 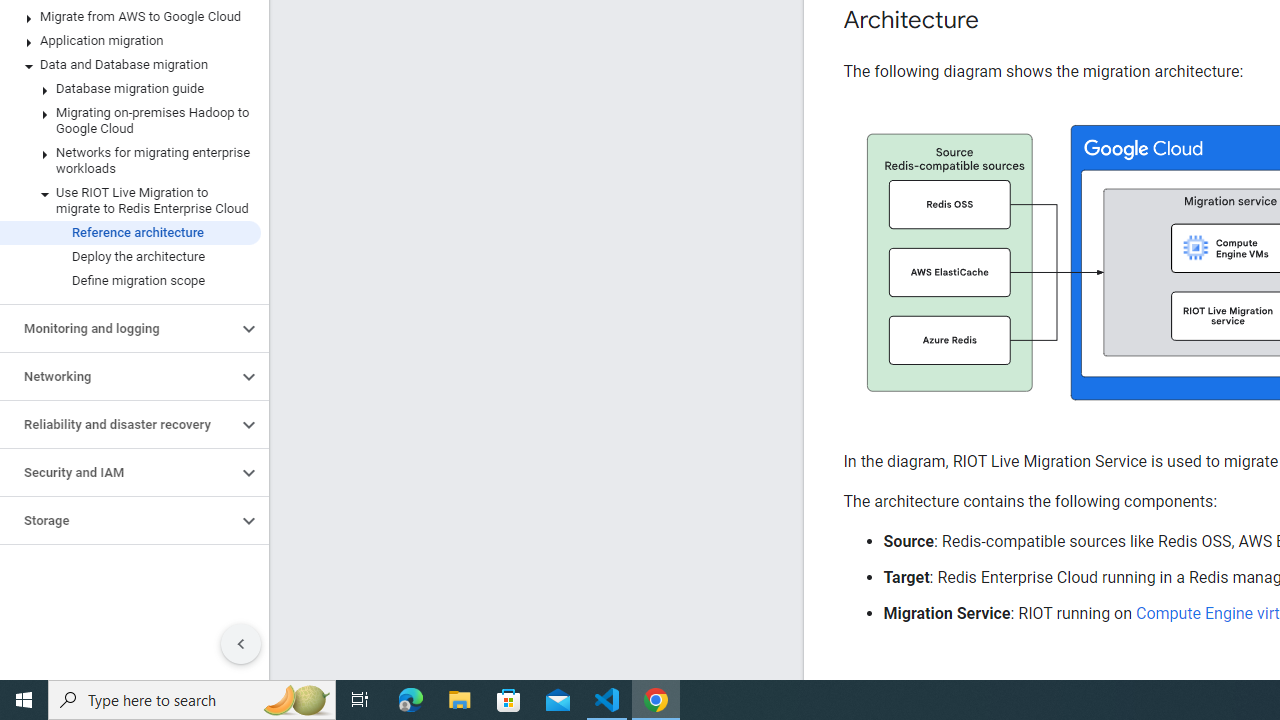 I want to click on Storage, so click(x=118, y=520).